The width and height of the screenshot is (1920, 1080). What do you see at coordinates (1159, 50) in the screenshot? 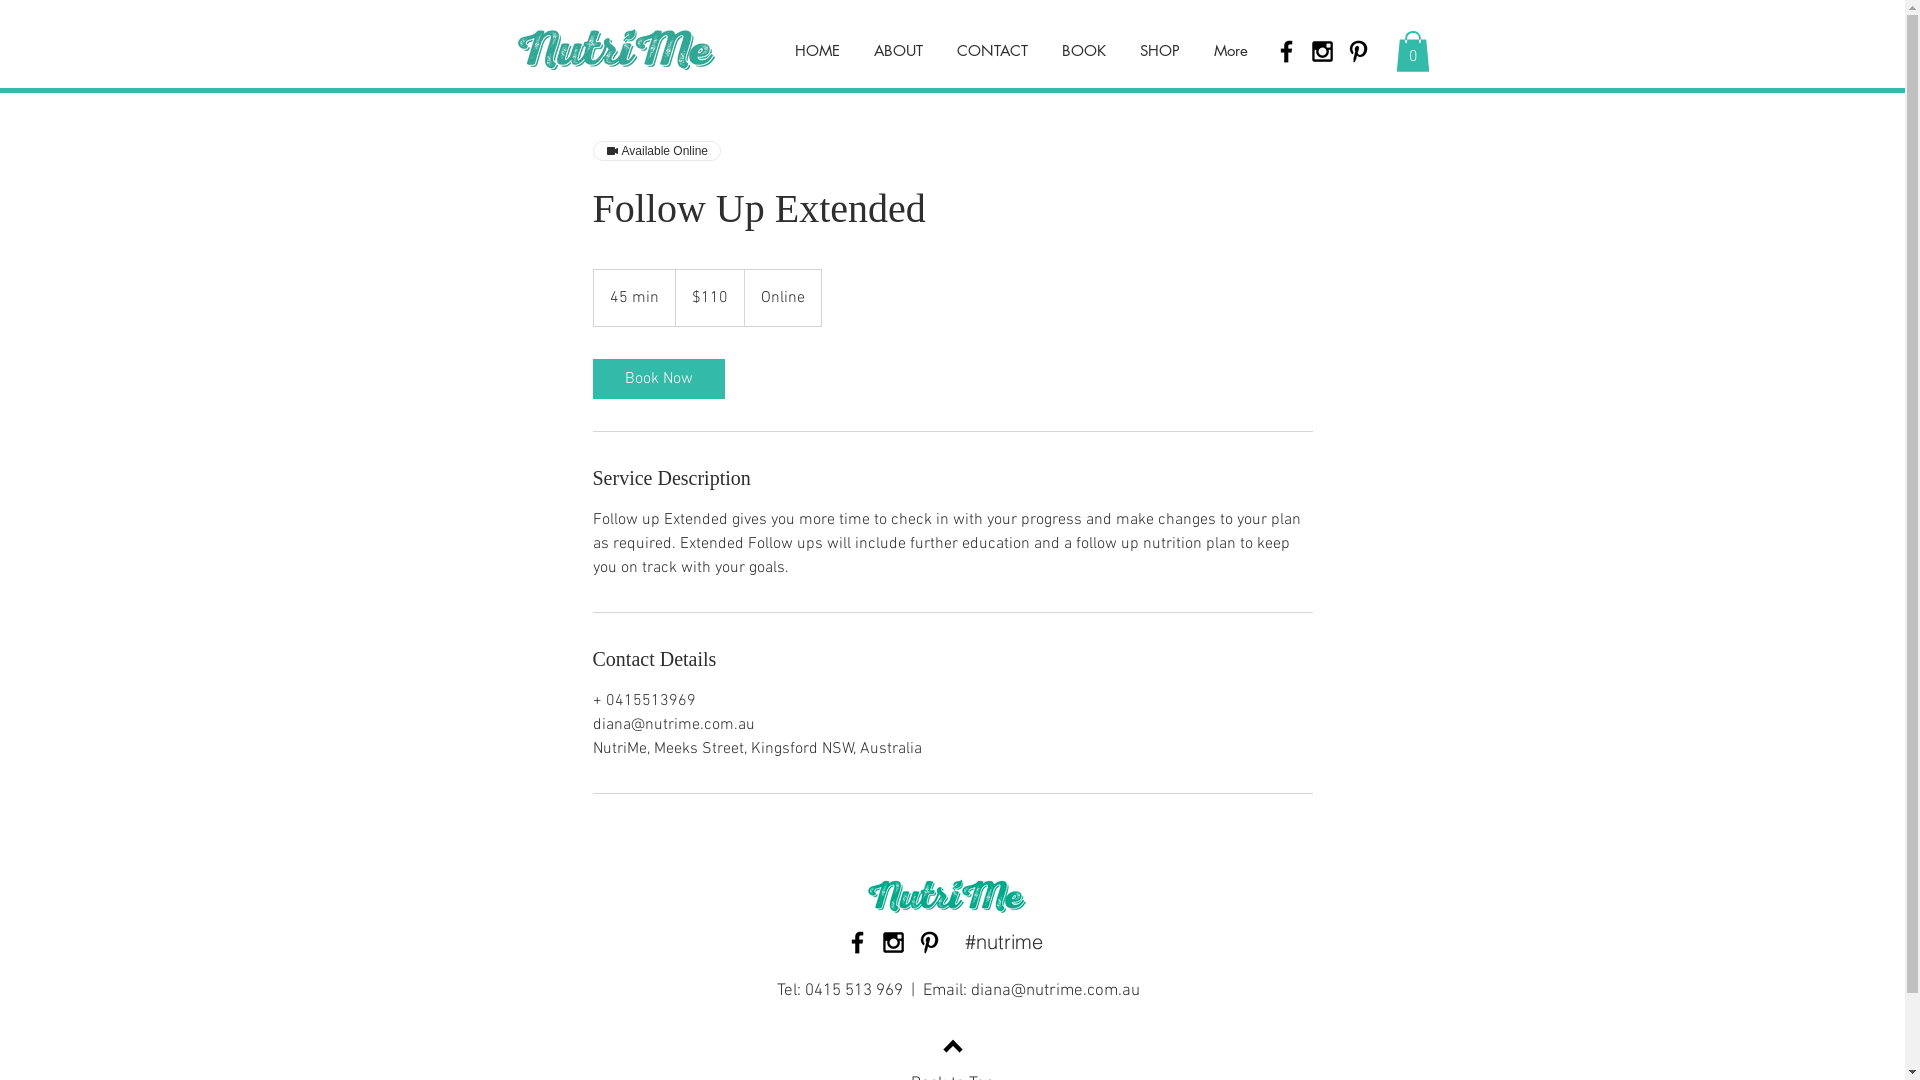
I see `SHOP` at bounding box center [1159, 50].